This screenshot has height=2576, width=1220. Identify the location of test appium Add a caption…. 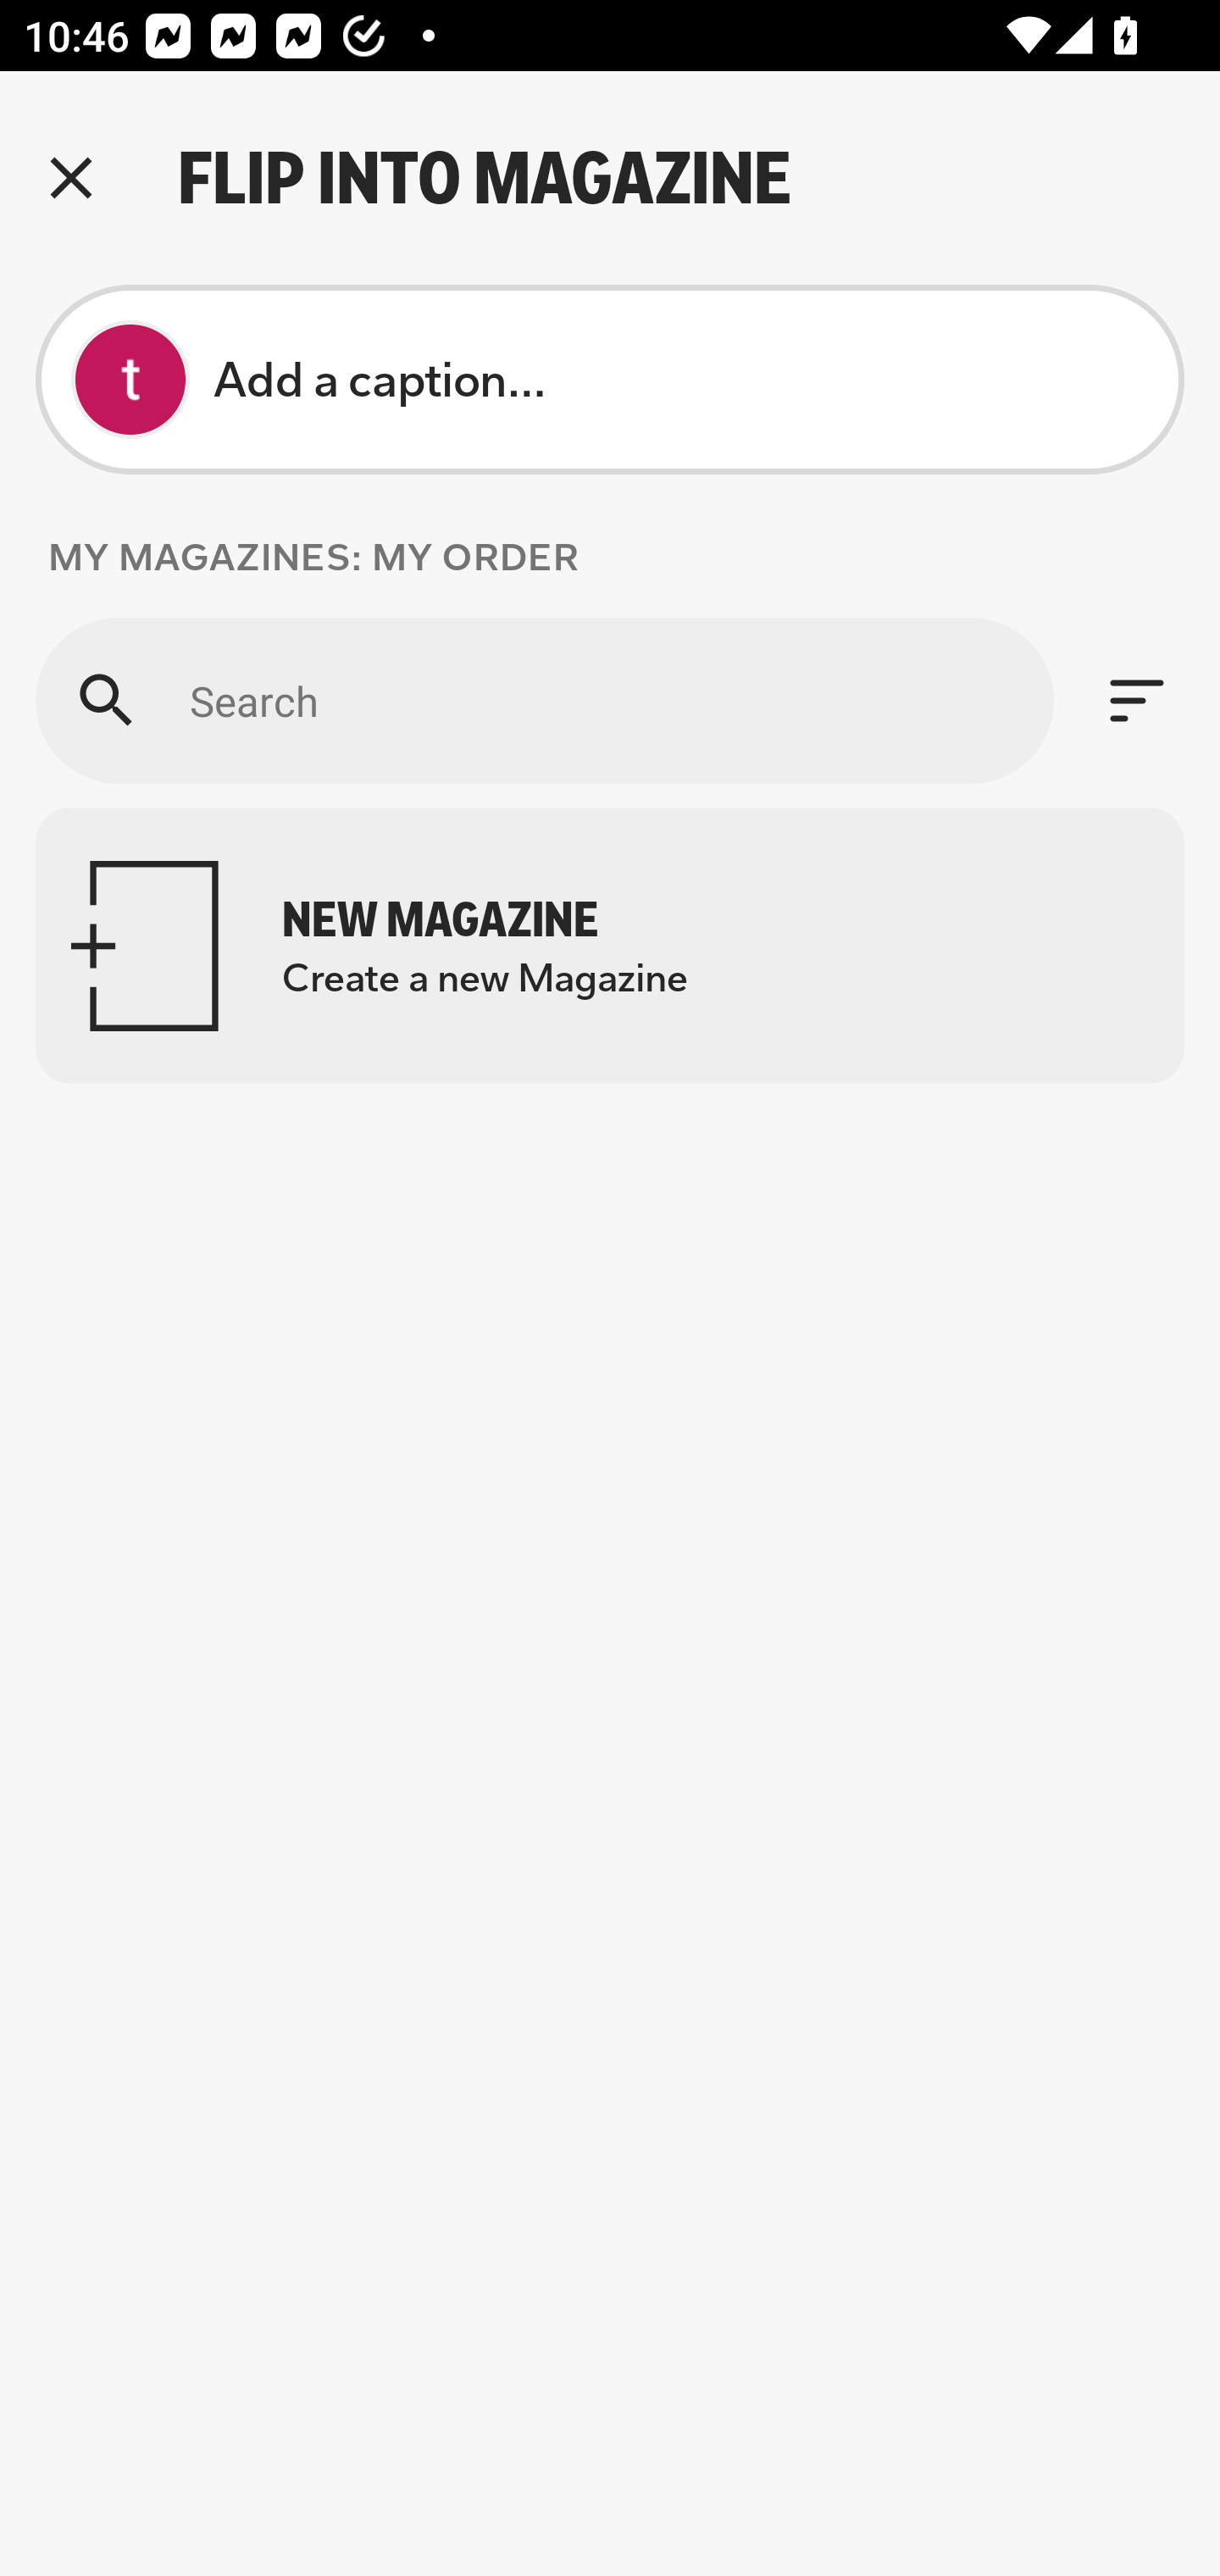
(610, 380).